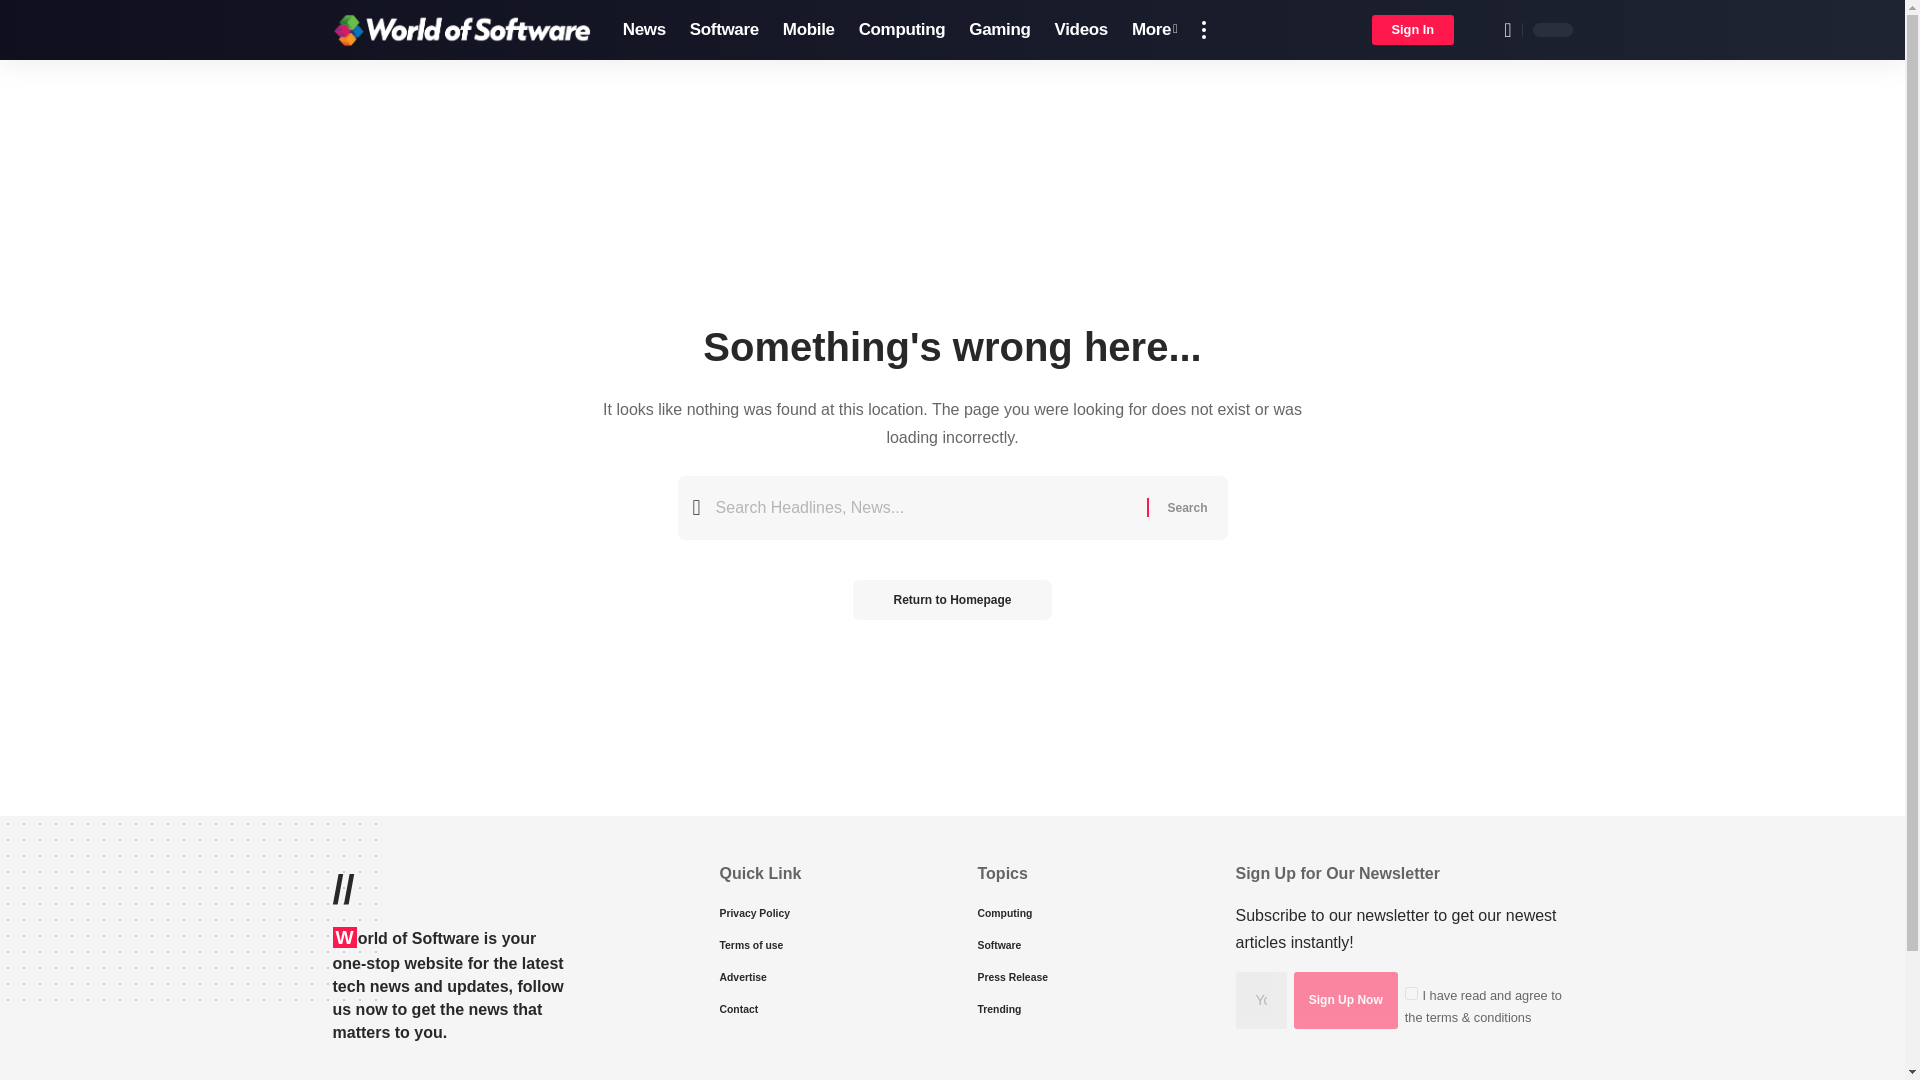 Image resolution: width=1920 pixels, height=1080 pixels. What do you see at coordinates (1154, 30) in the screenshot?
I see `More` at bounding box center [1154, 30].